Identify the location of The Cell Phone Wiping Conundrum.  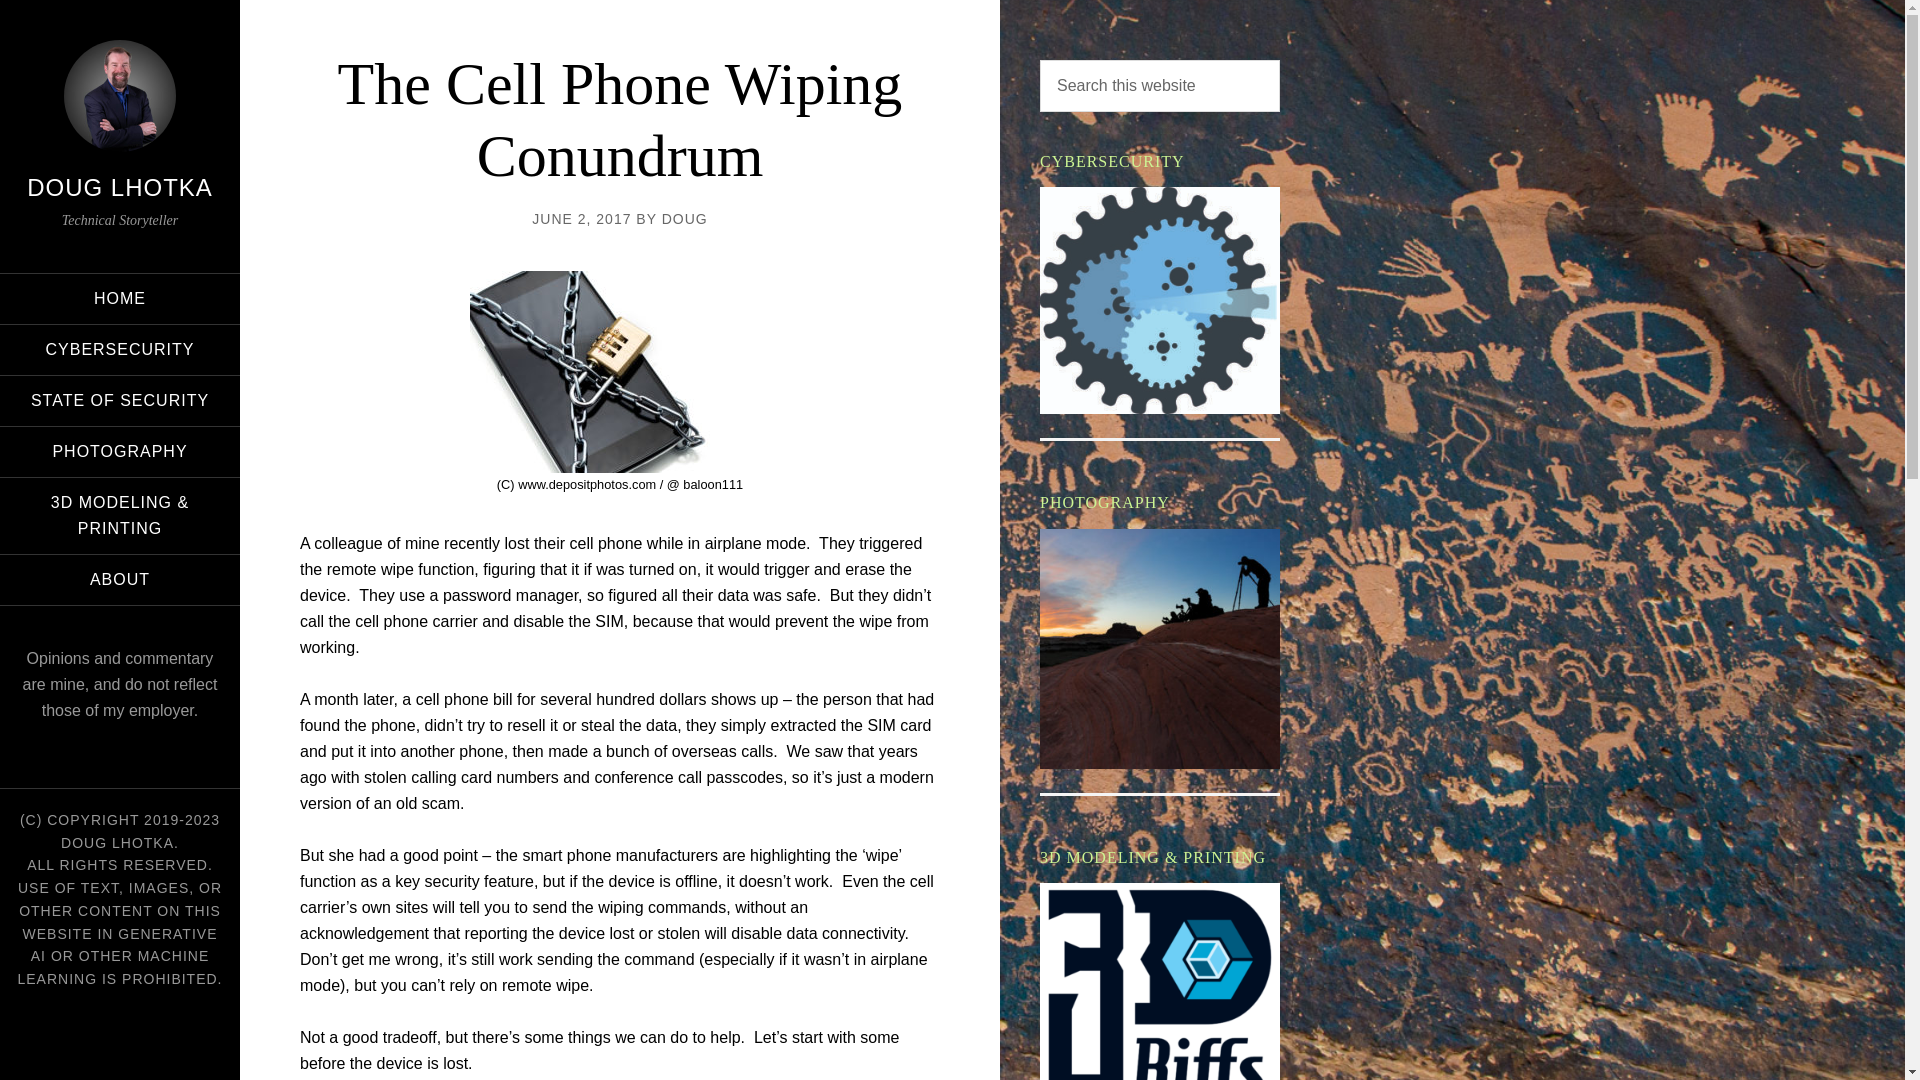
(620, 120).